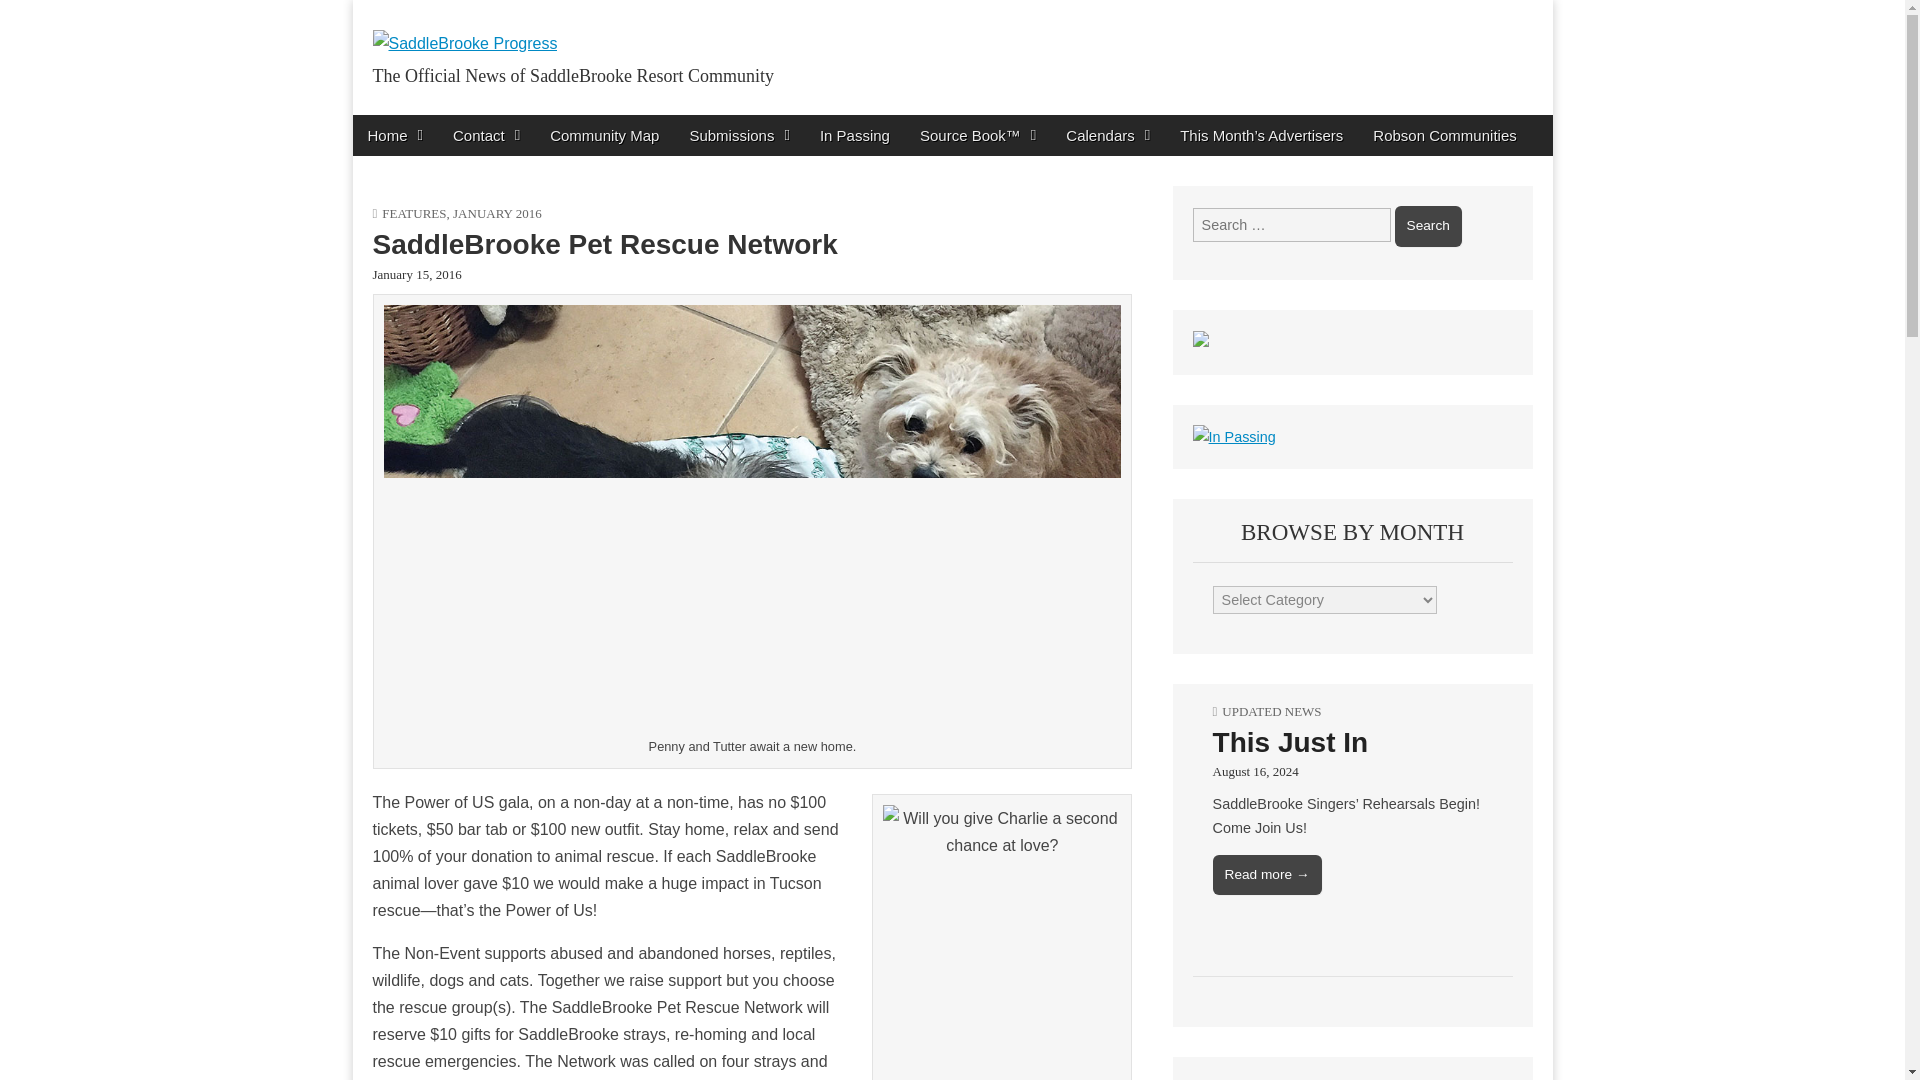  What do you see at coordinates (596, 120) in the screenshot?
I see `SaddleBrooke Progress` at bounding box center [596, 120].